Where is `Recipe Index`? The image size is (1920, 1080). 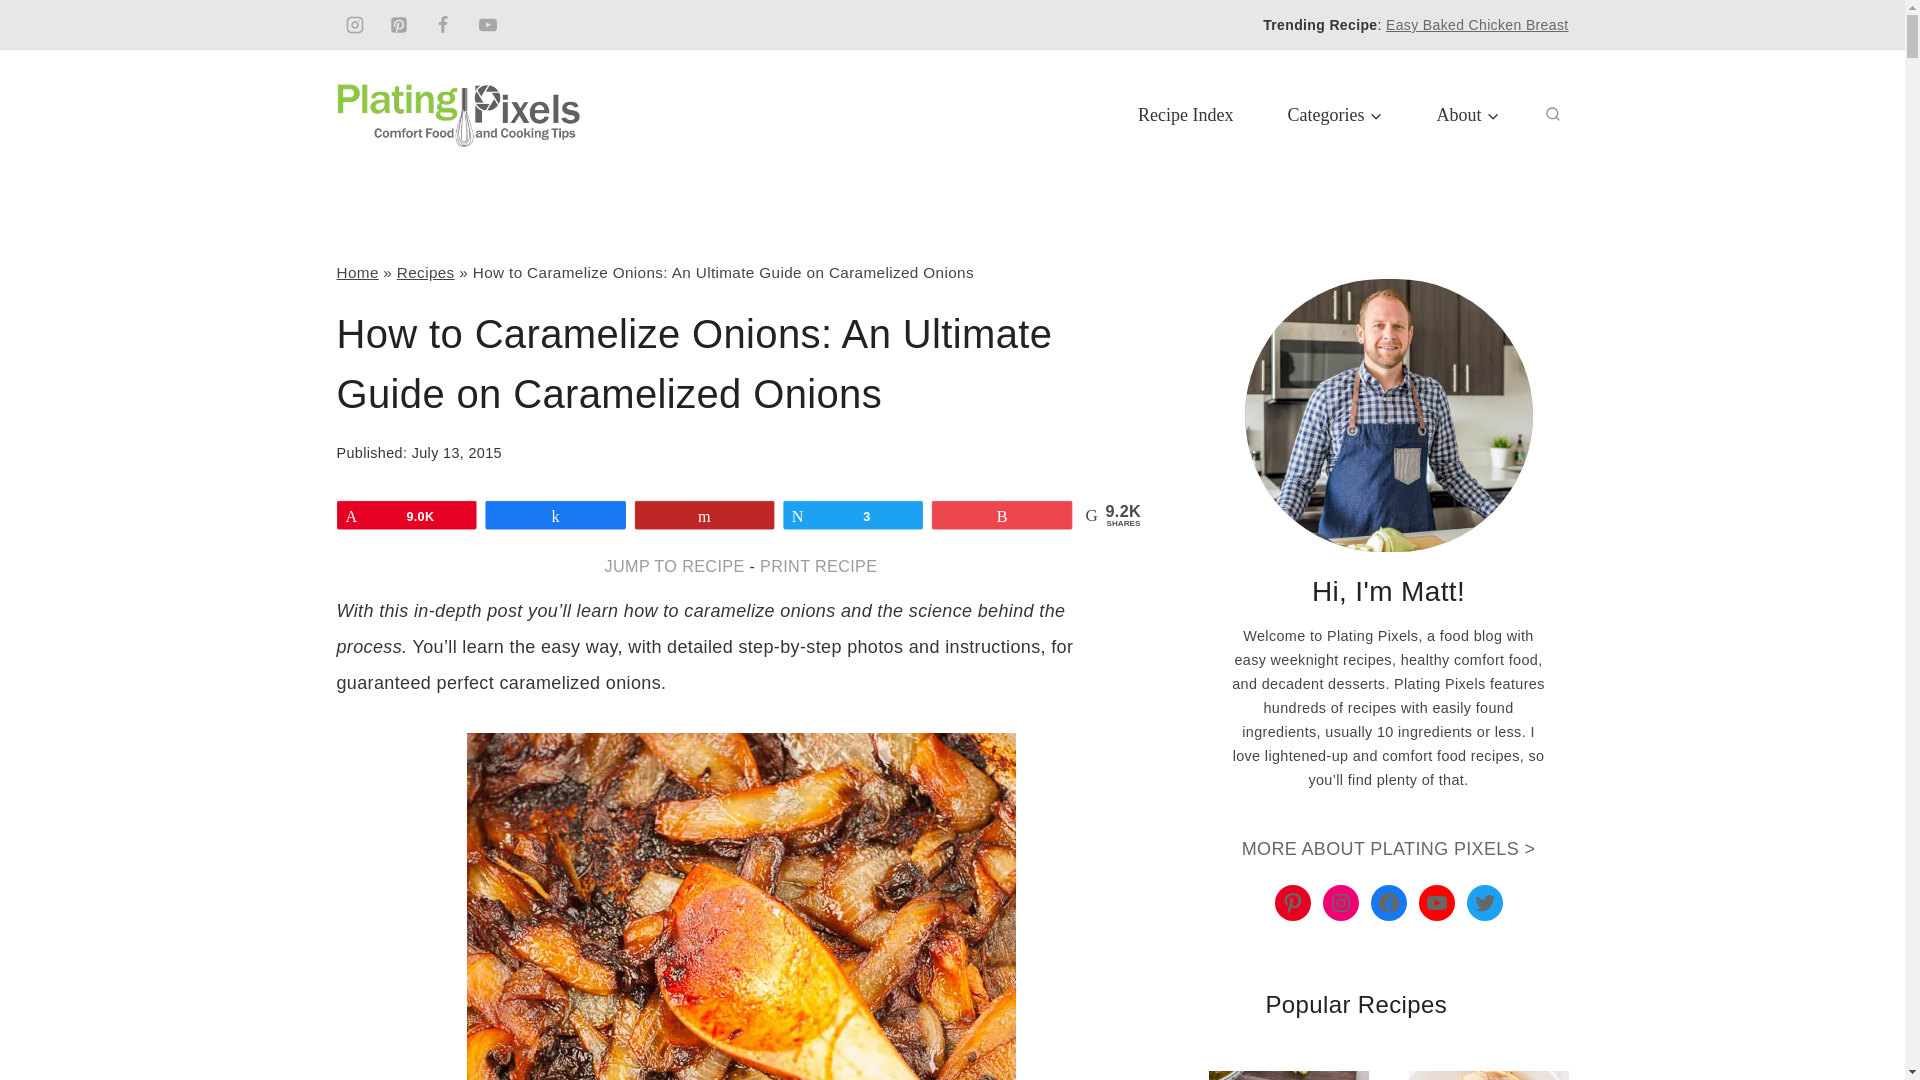
Recipe Index is located at coordinates (1185, 114).